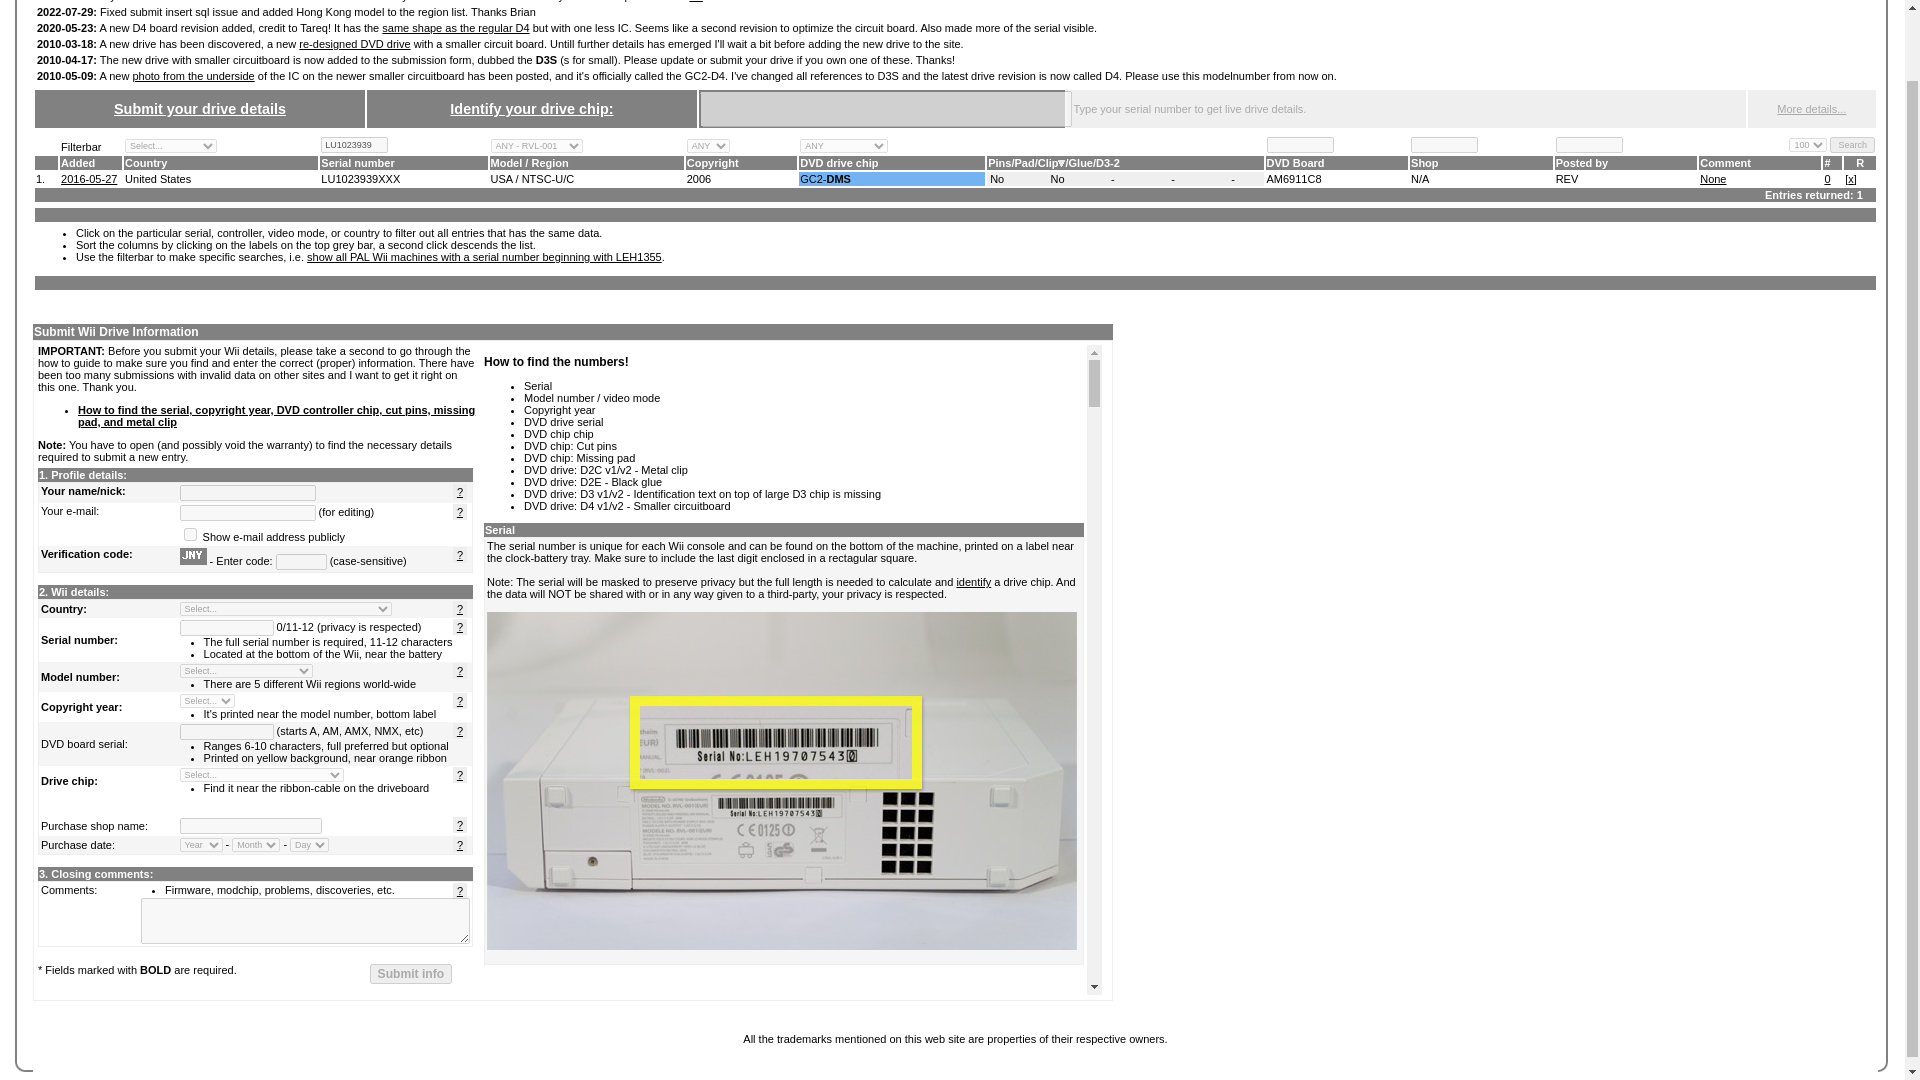  I want to click on Submit info, so click(412, 974).